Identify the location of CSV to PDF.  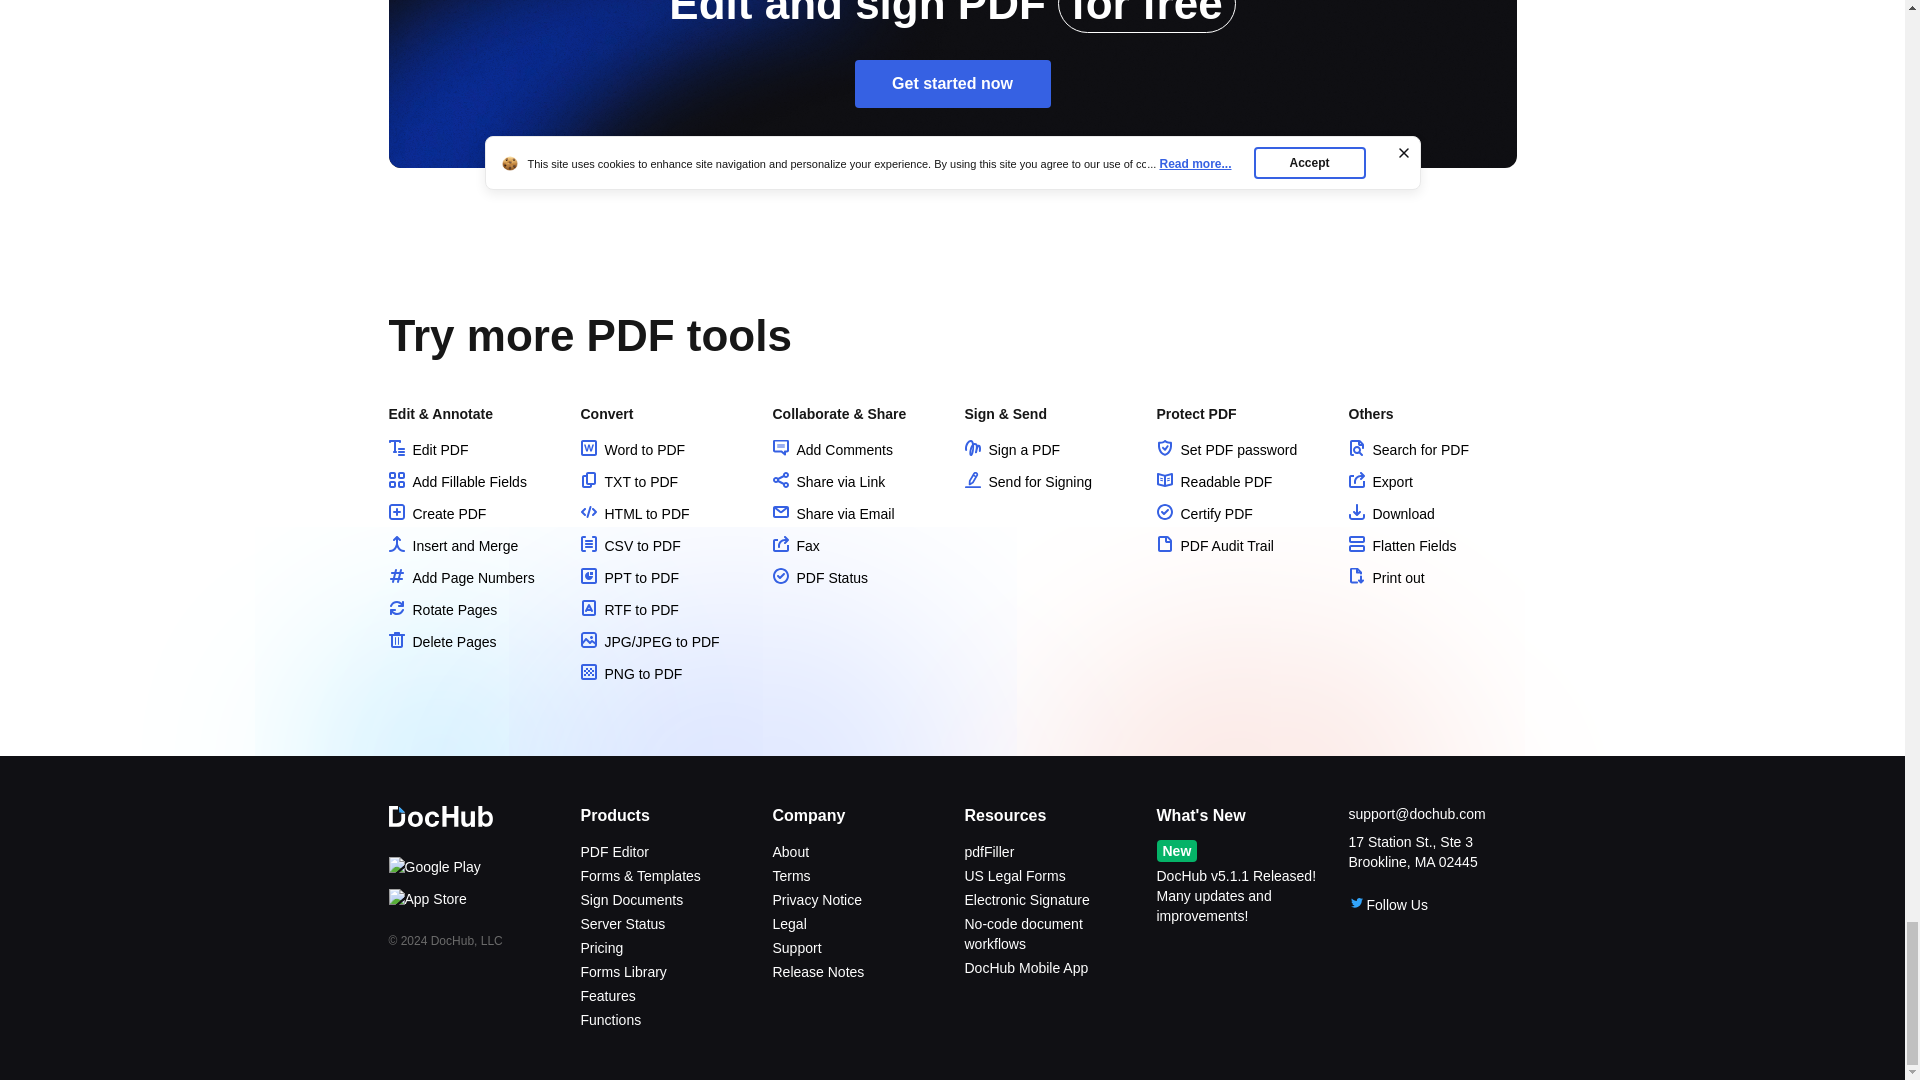
(629, 546).